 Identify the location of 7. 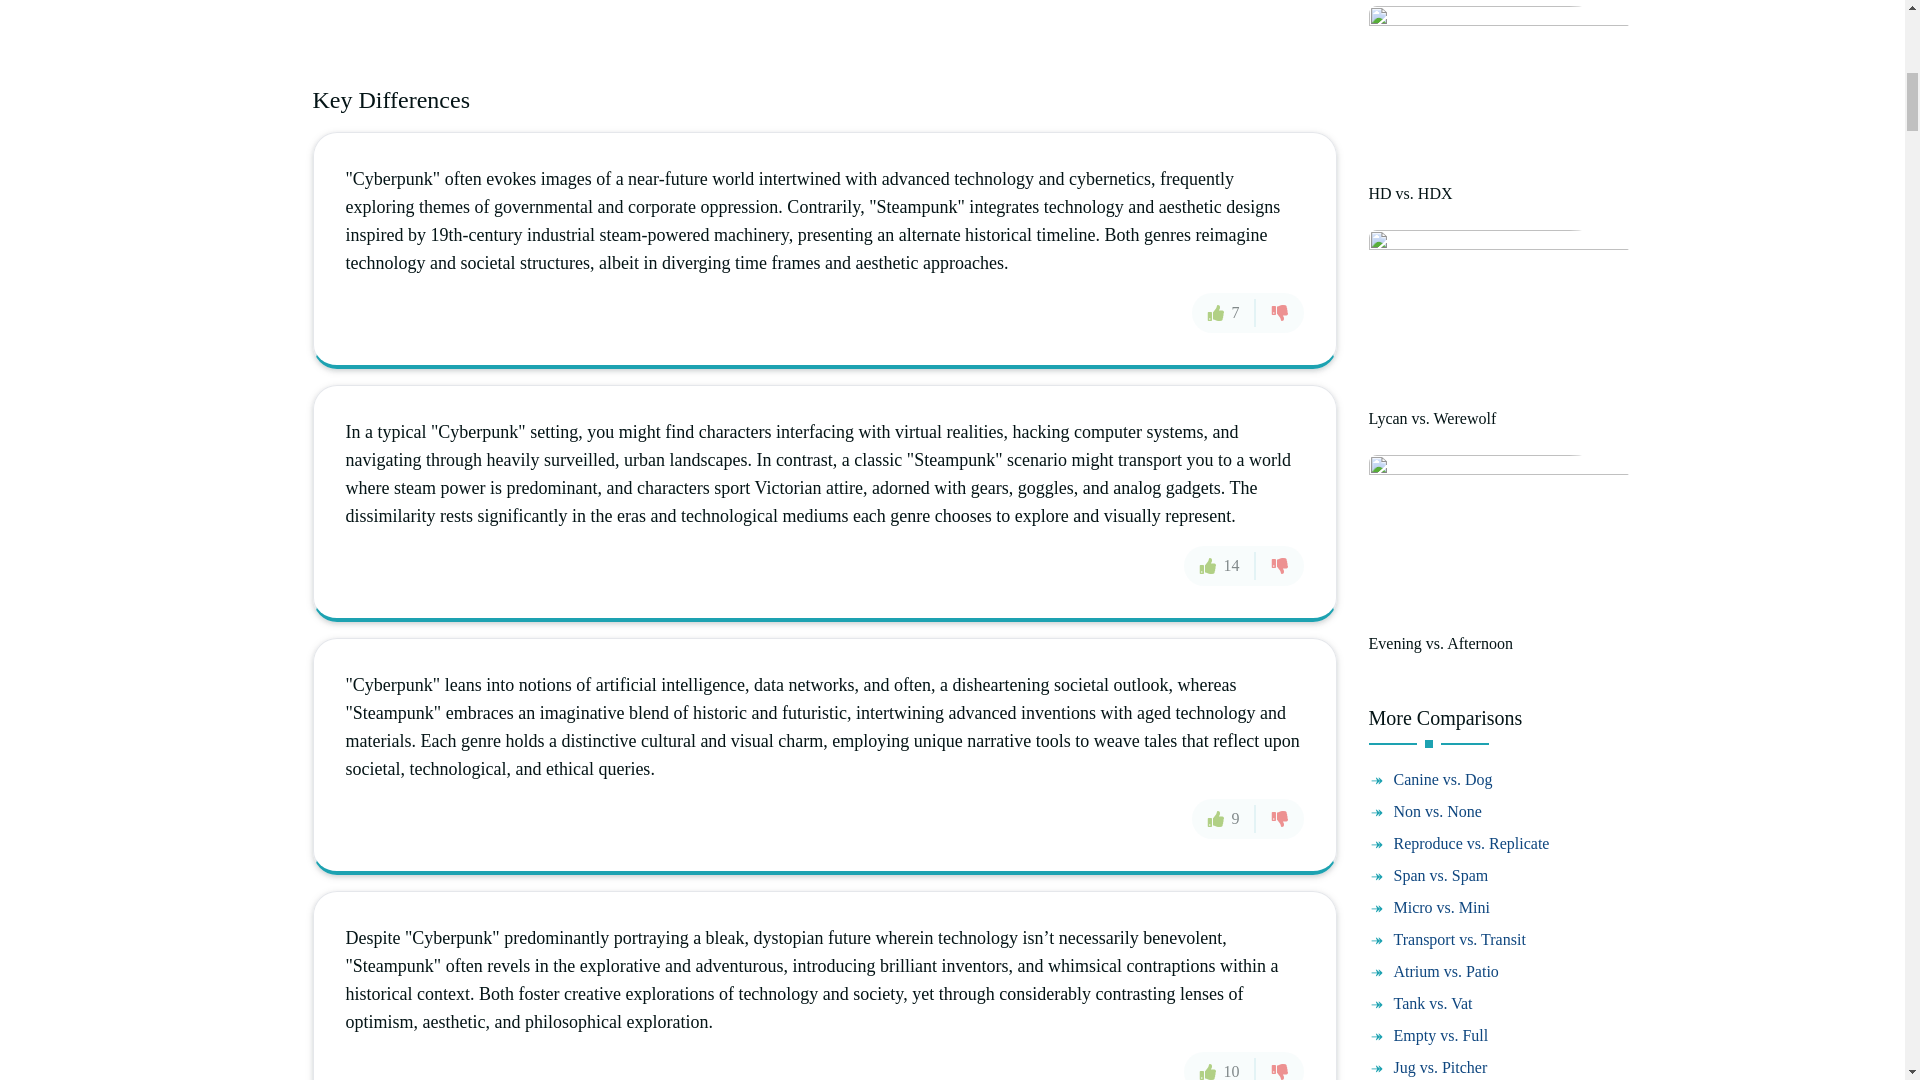
(1224, 312).